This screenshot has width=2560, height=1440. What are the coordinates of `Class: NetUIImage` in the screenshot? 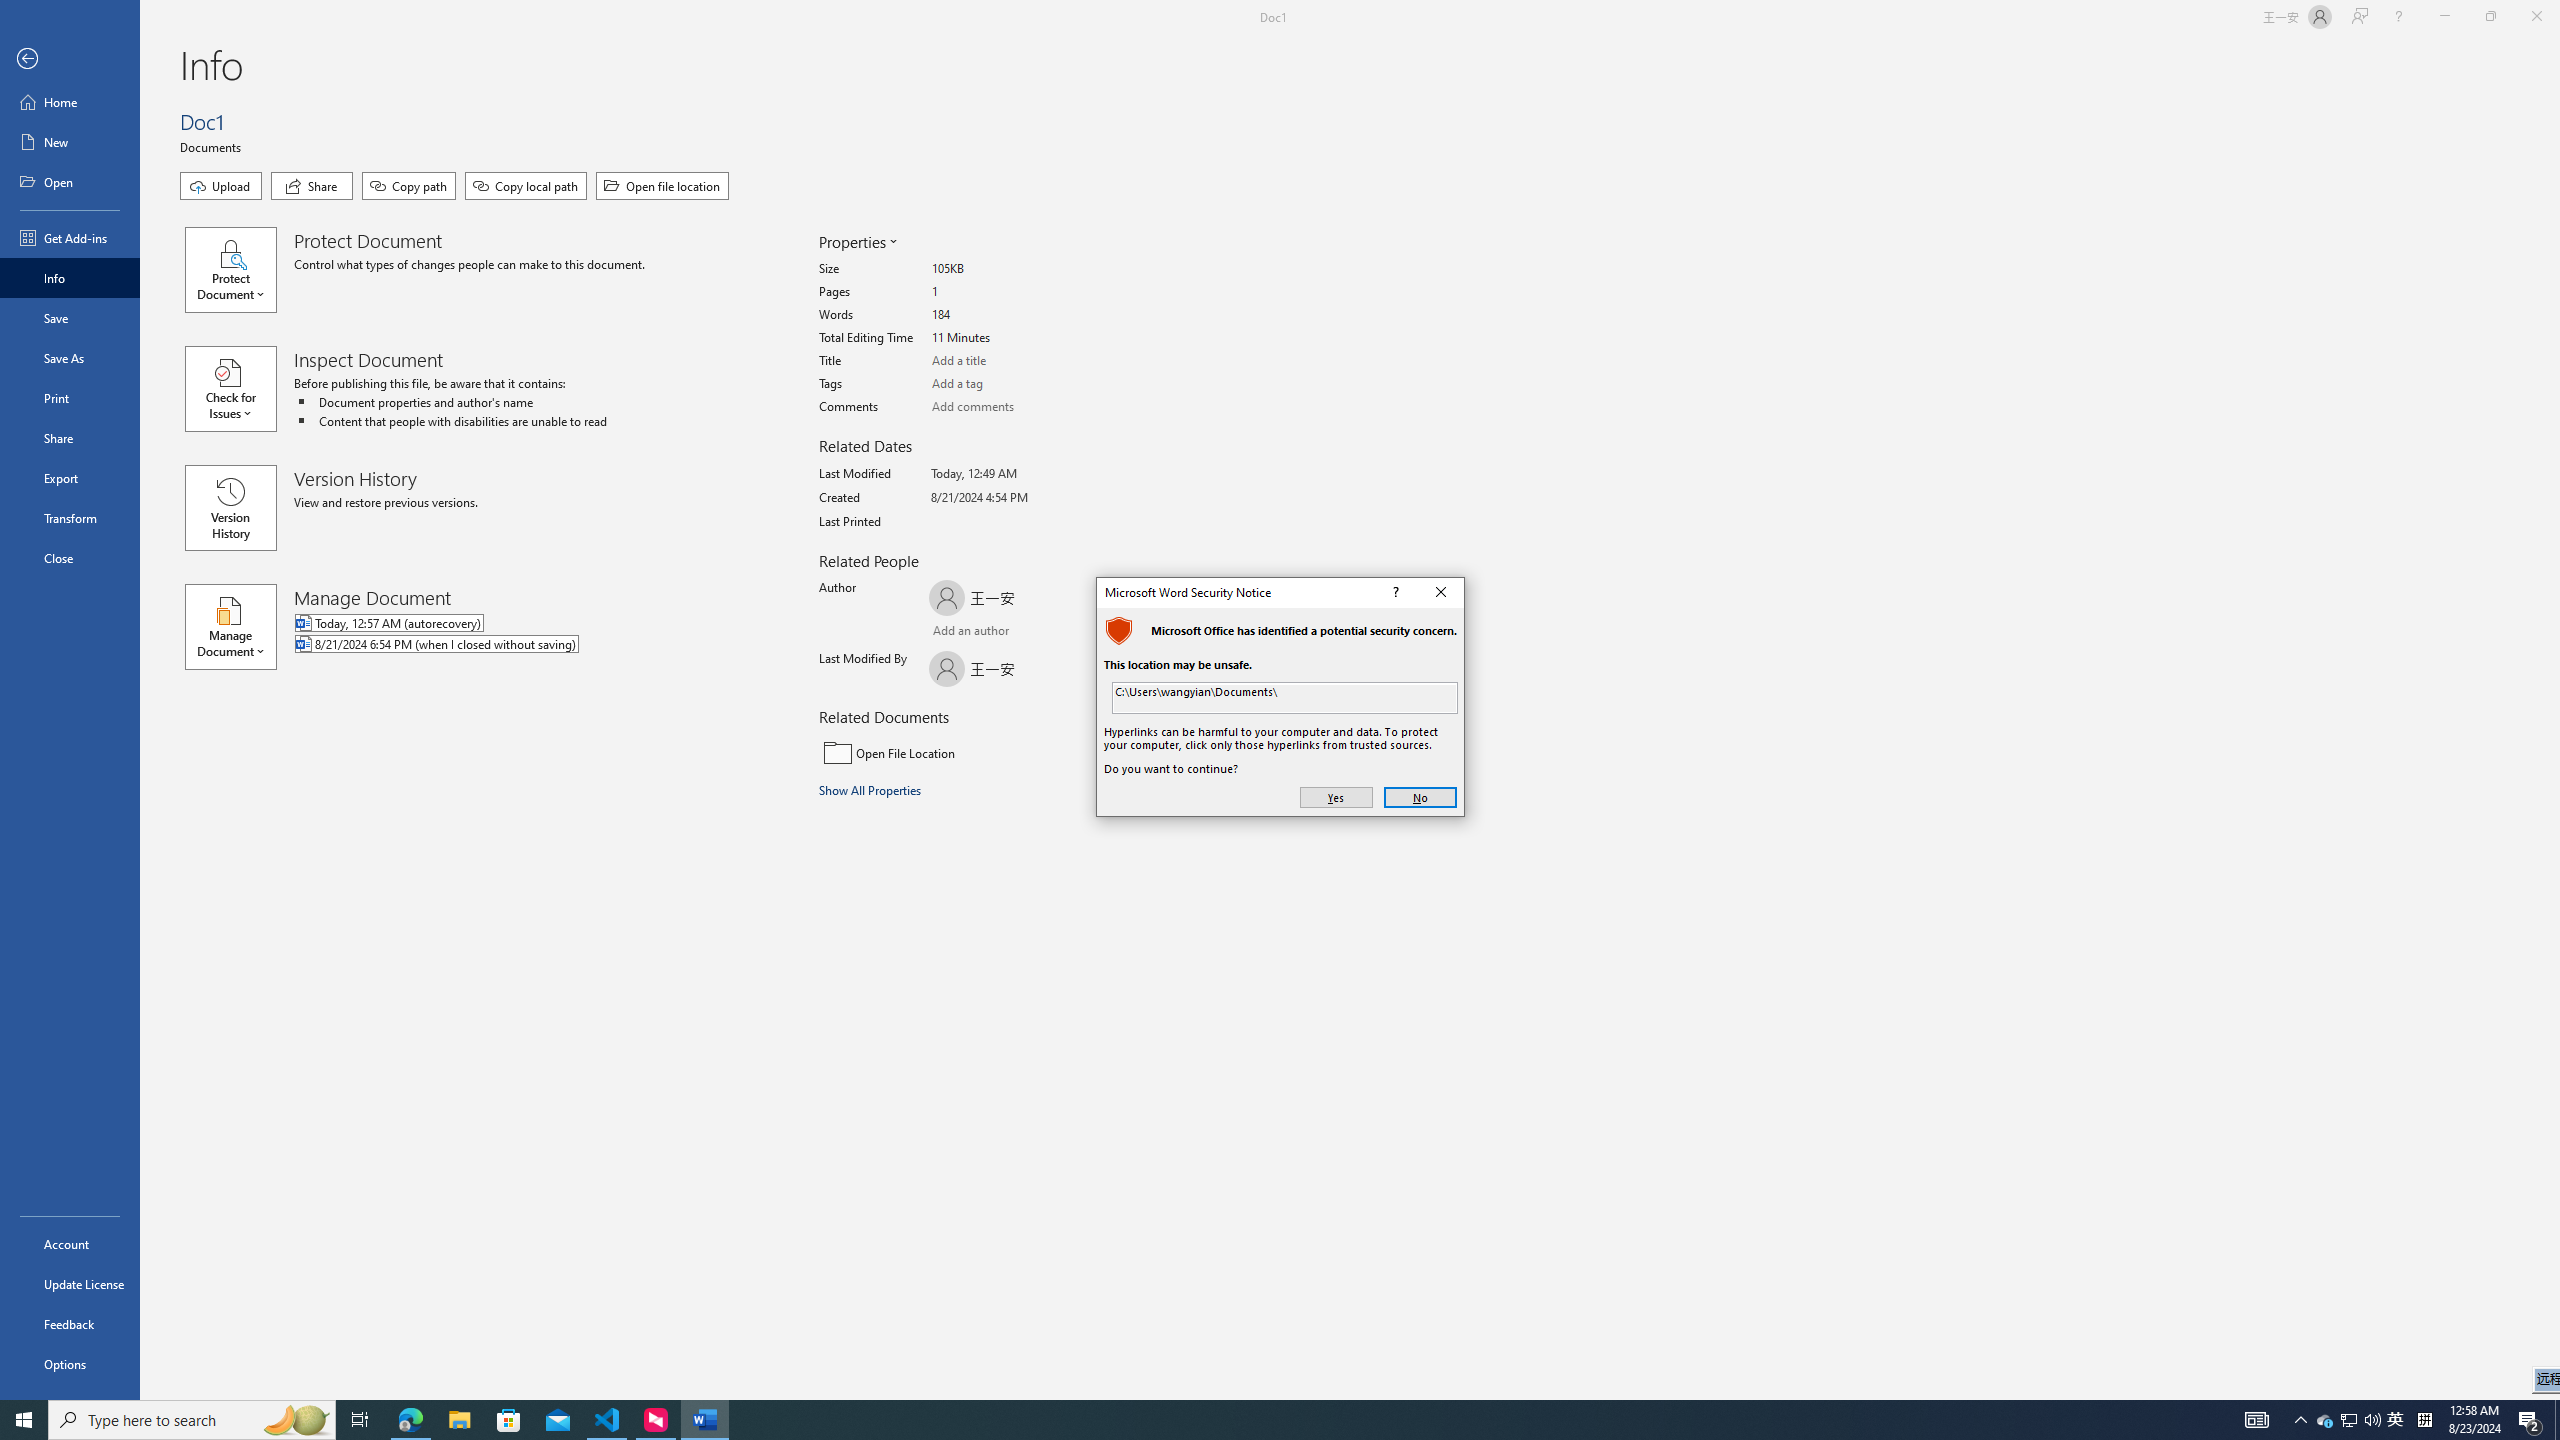 It's located at (1122, 630).